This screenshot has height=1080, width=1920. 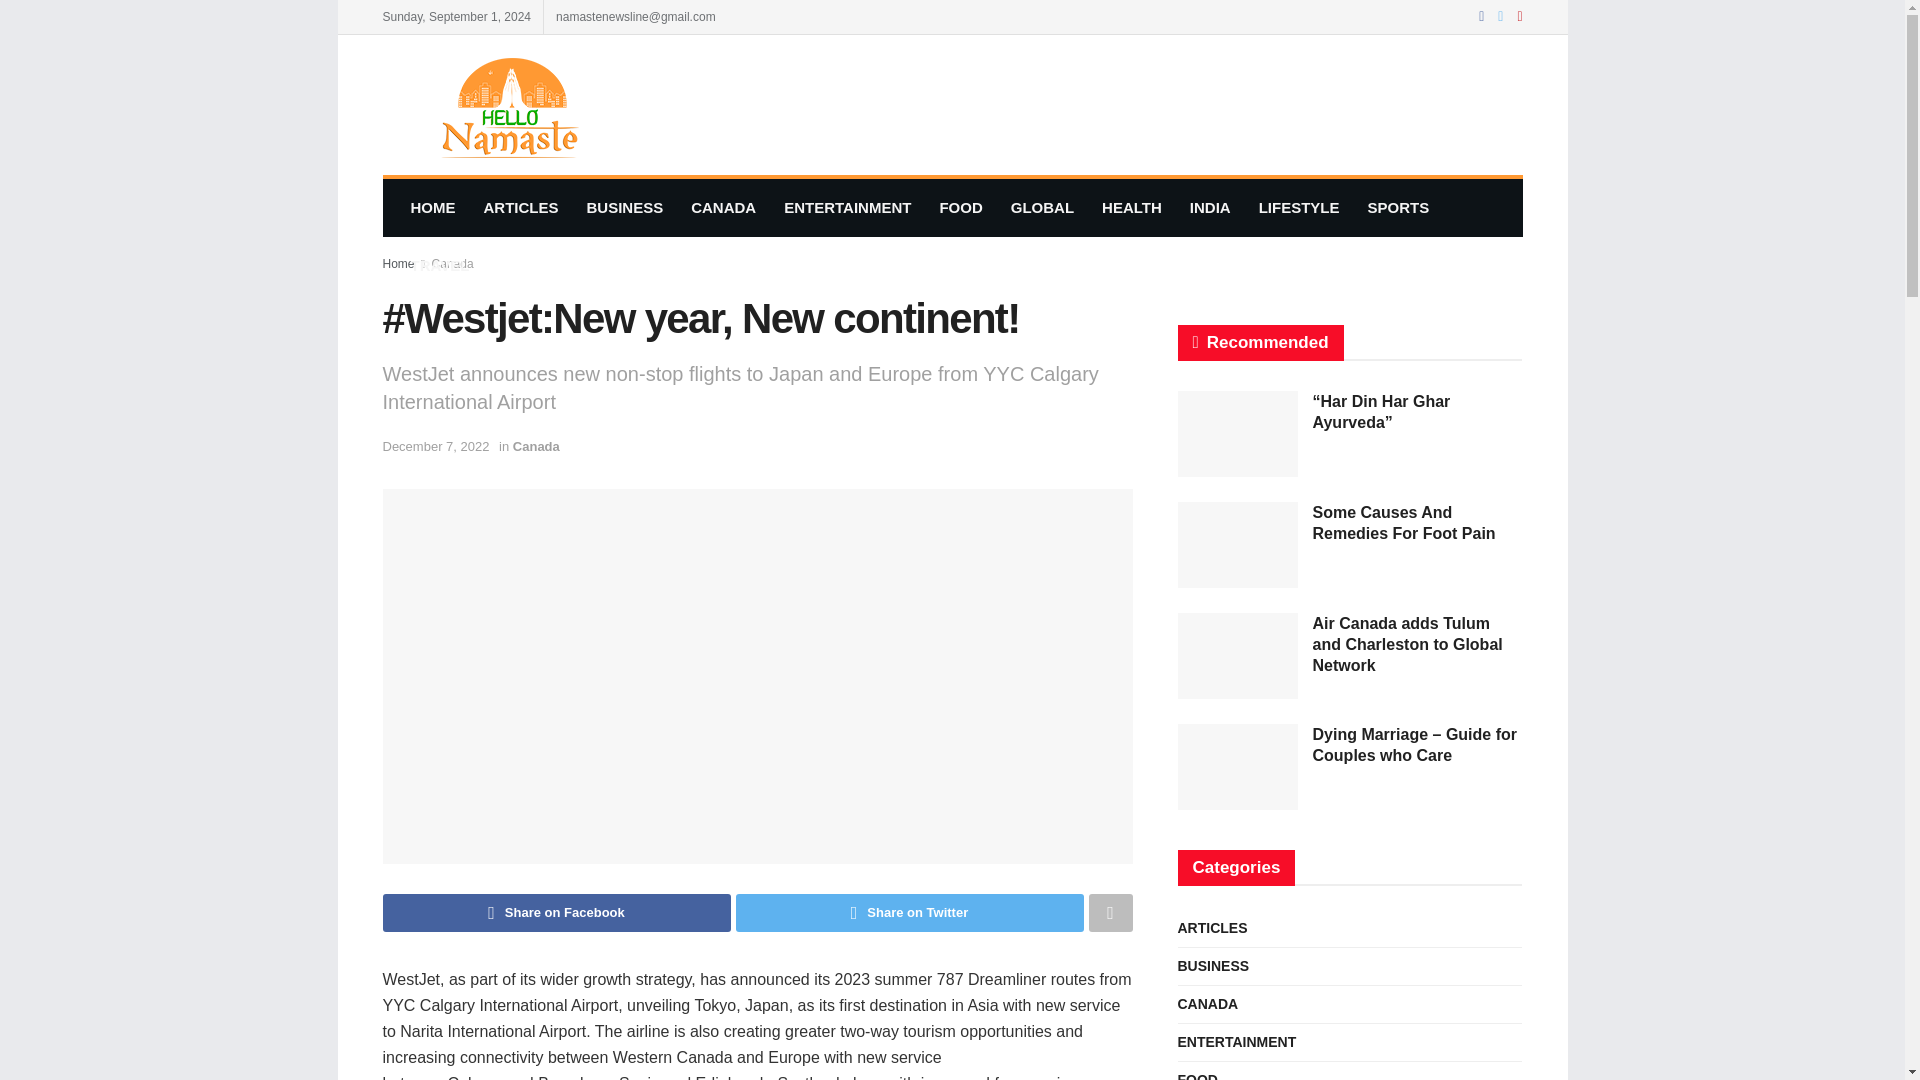 I want to click on ARTICLES, so click(x=521, y=208).